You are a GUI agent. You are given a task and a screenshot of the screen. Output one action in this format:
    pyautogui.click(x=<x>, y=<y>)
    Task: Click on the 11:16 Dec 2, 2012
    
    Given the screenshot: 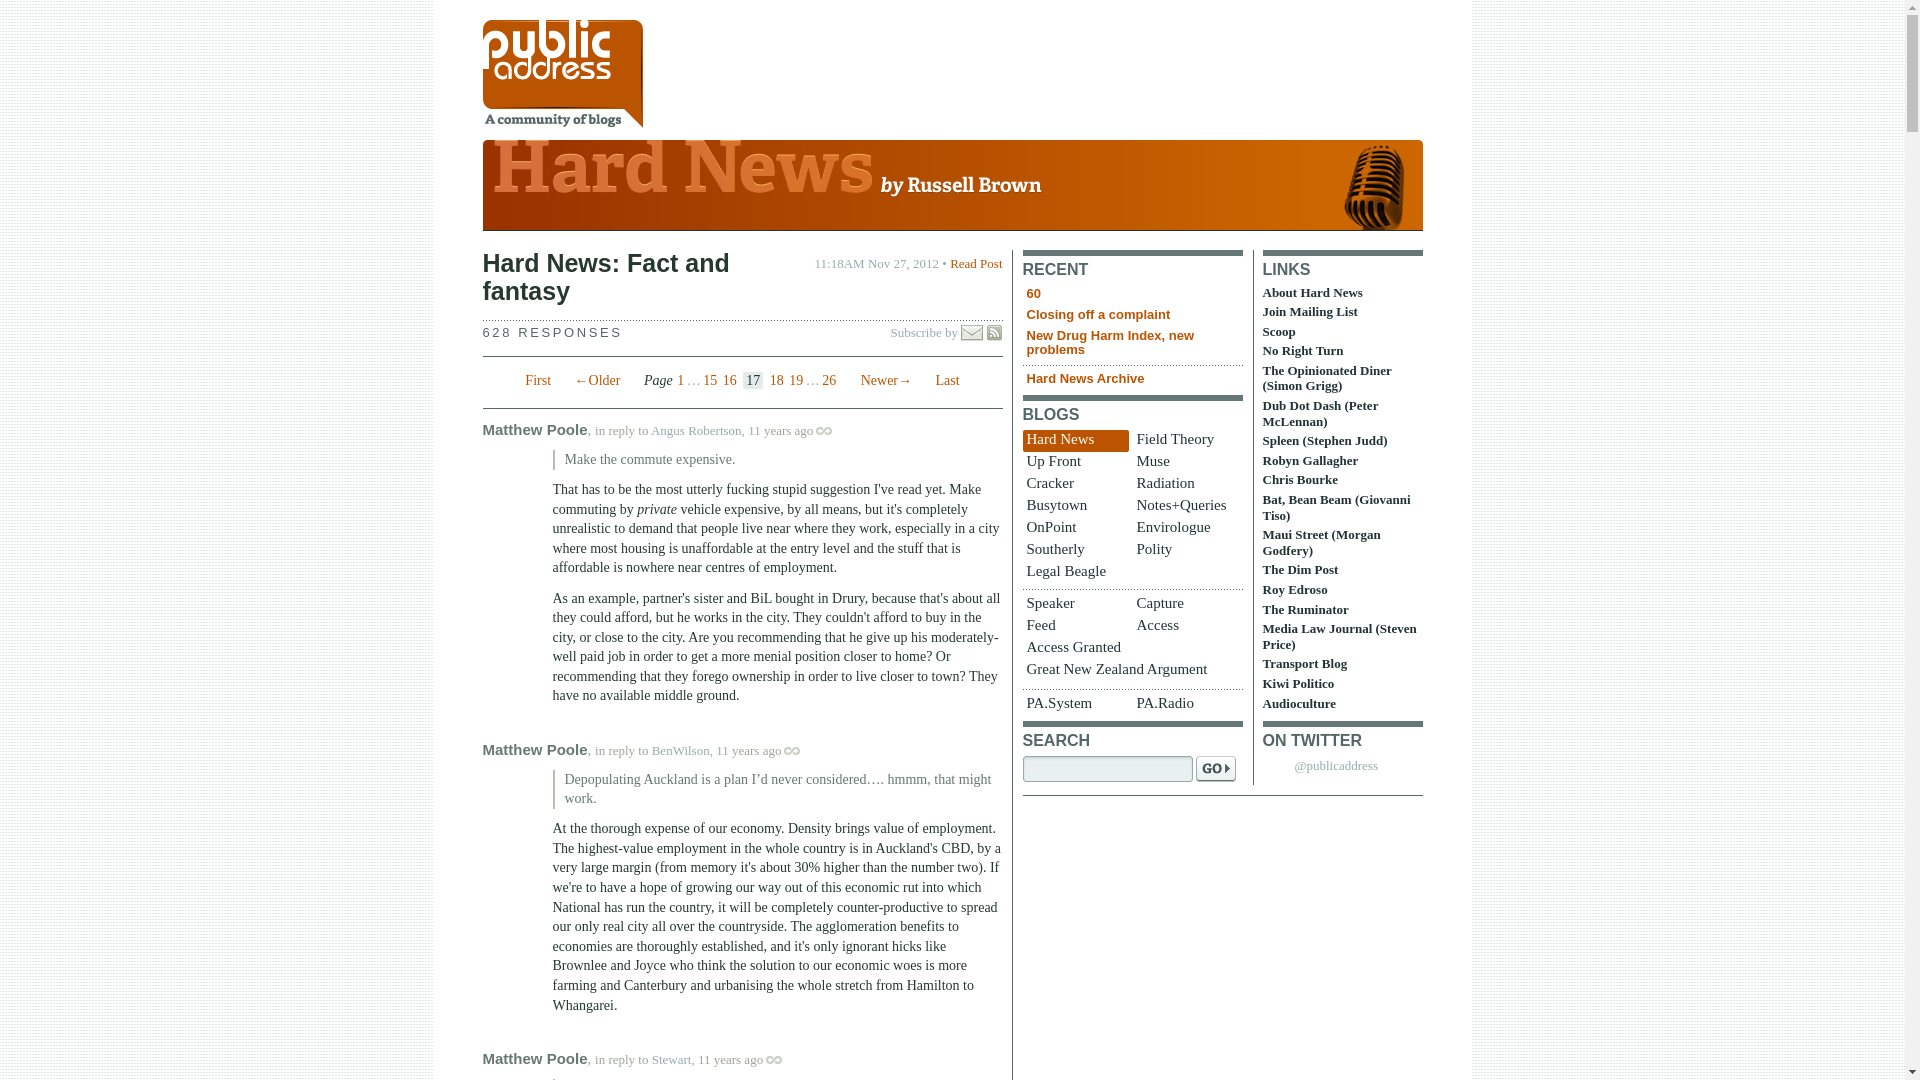 What is the action you would take?
    pyautogui.click(x=780, y=430)
    